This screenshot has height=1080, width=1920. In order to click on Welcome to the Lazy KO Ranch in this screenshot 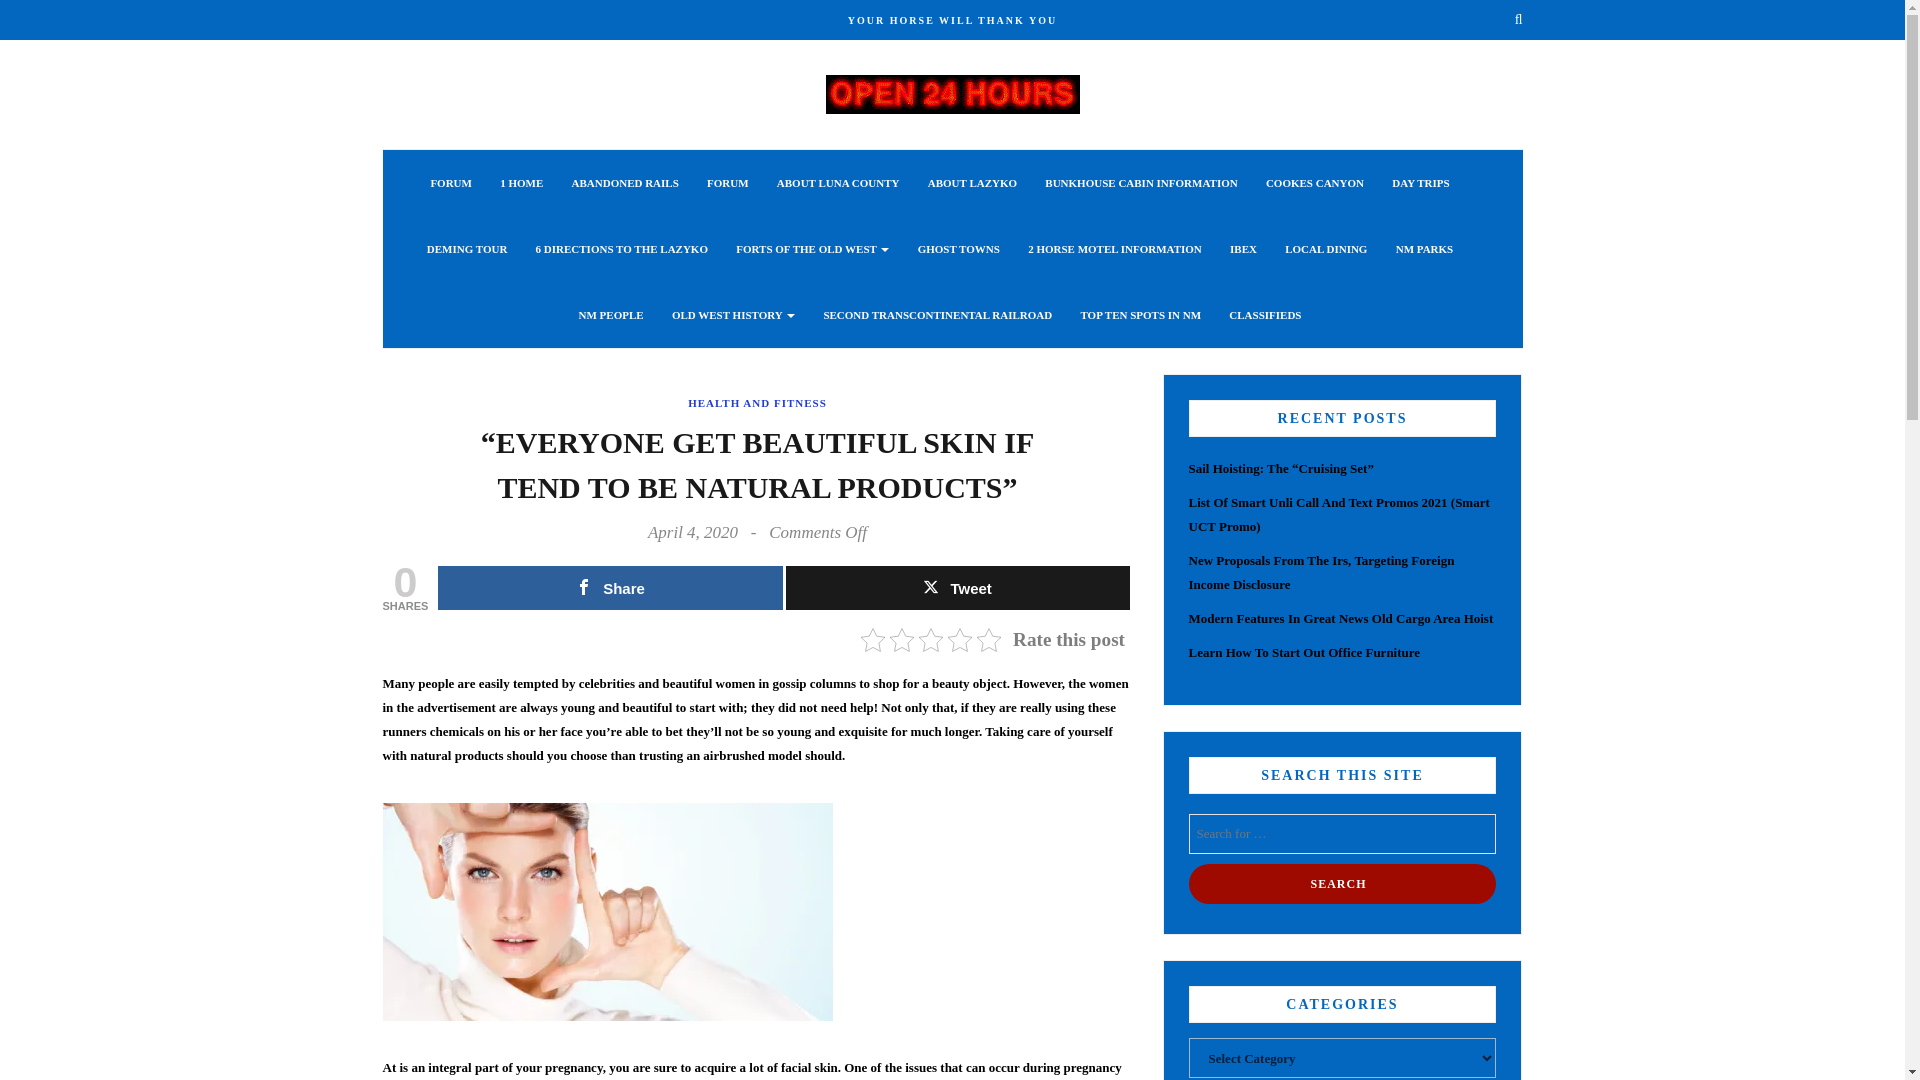, I will do `click(952, 92)`.